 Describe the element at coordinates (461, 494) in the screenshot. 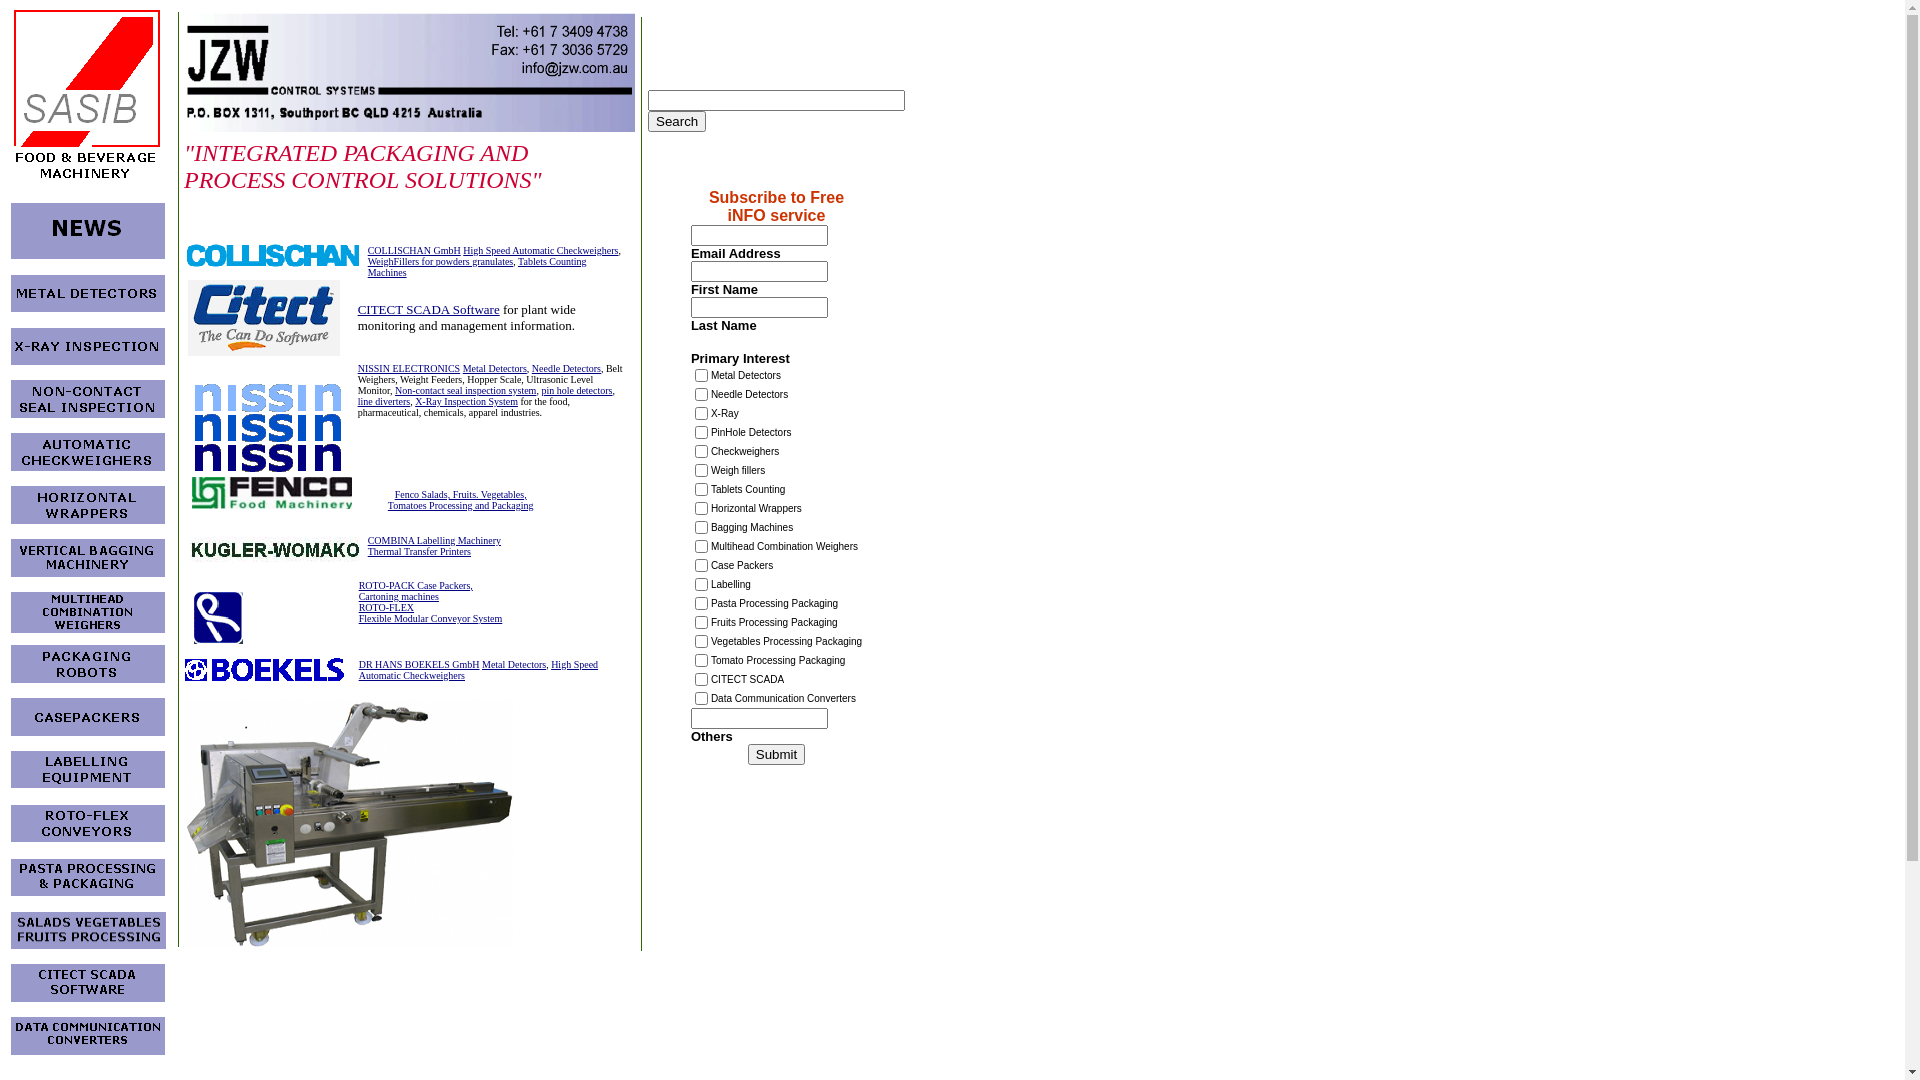

I see `Fenco Salads, Fruits. Vegetables,` at that location.